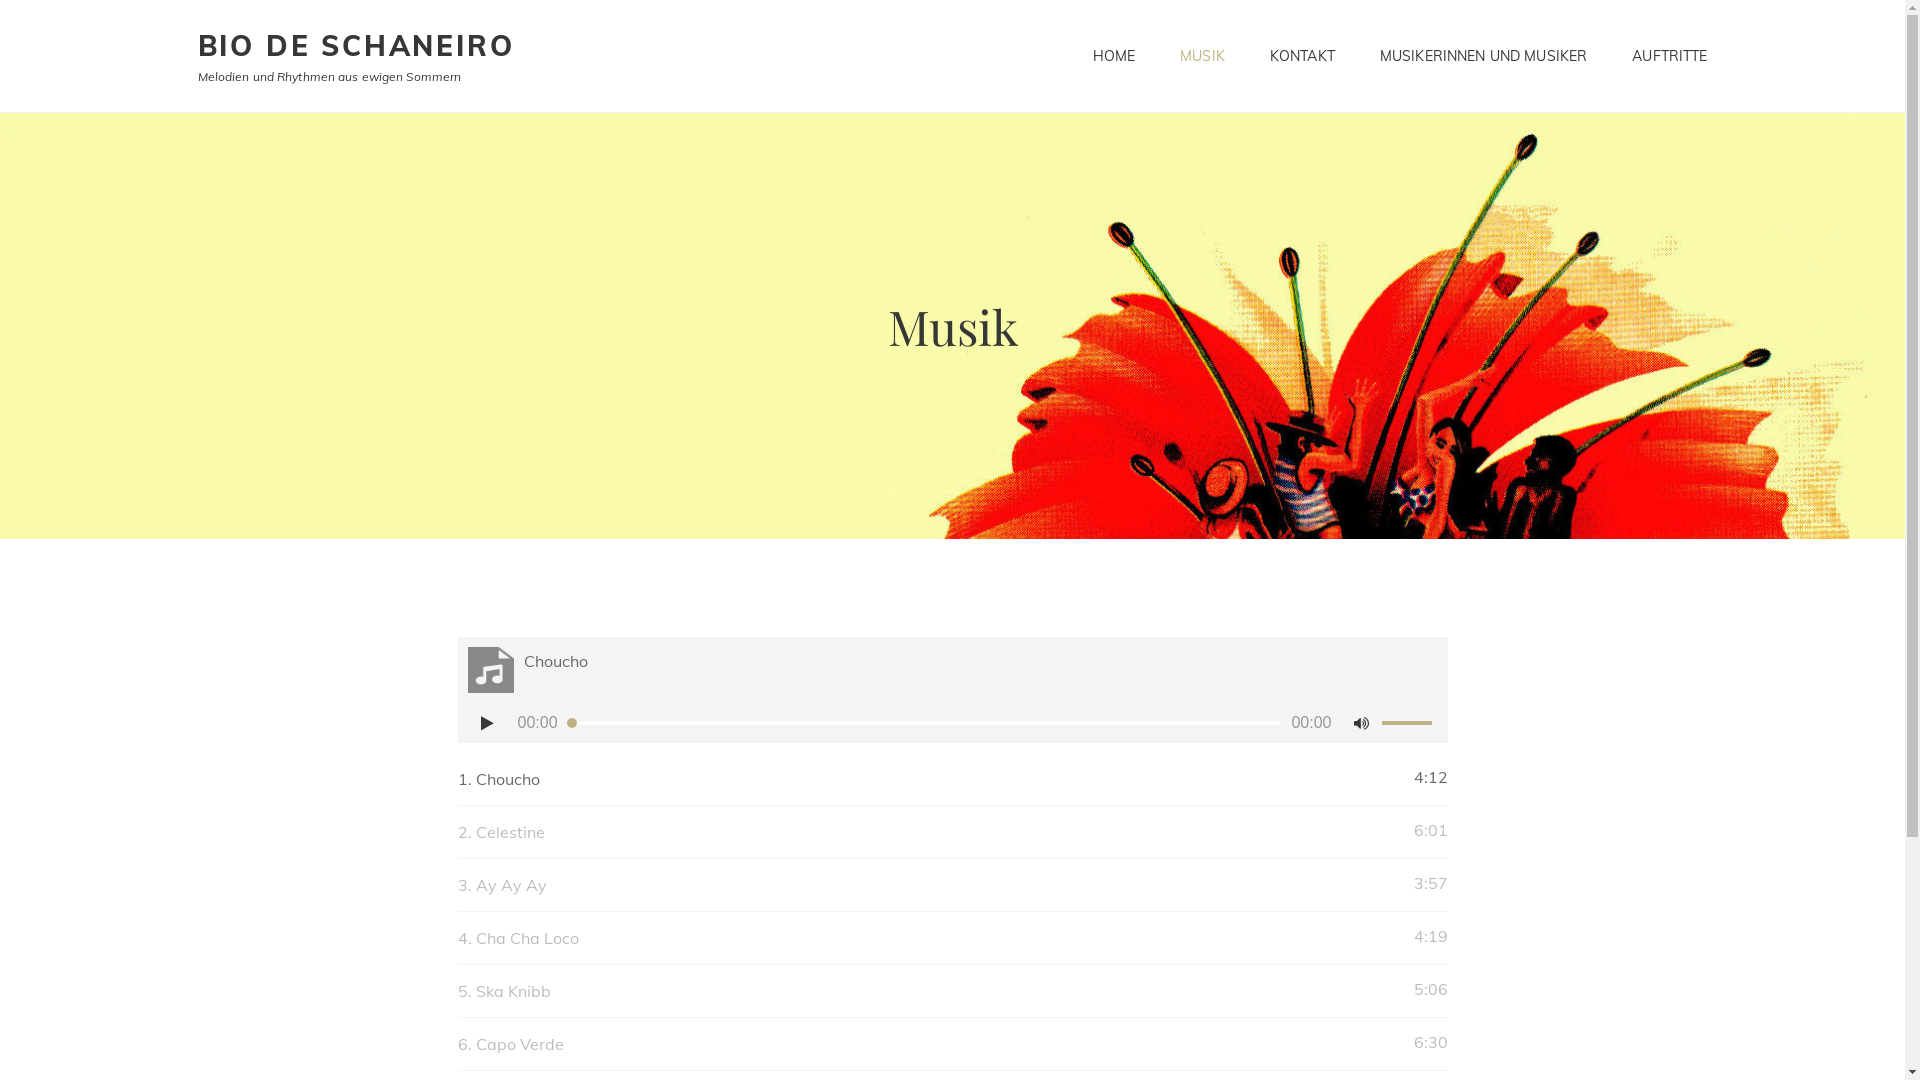 The width and height of the screenshot is (1920, 1080). What do you see at coordinates (1302, 56) in the screenshot?
I see `KONTAKT` at bounding box center [1302, 56].